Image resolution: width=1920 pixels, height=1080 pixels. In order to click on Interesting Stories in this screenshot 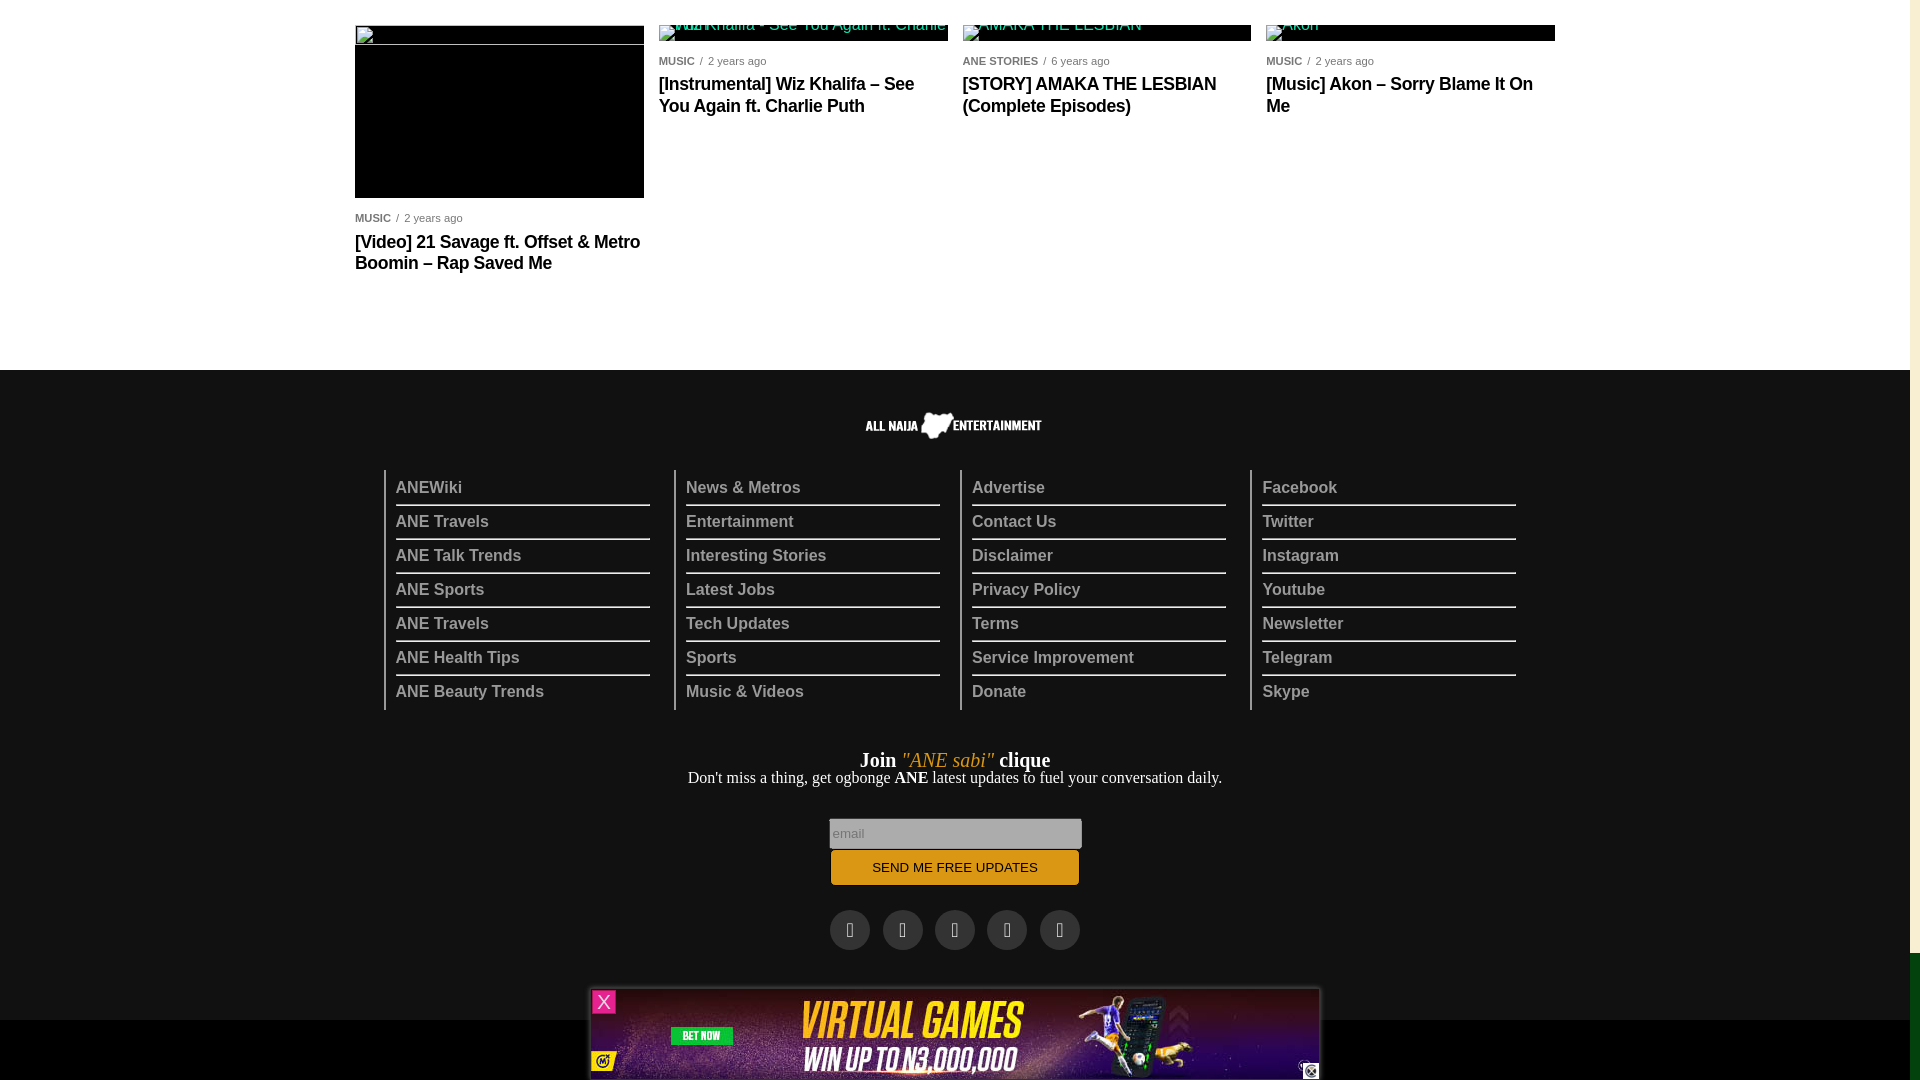, I will do `click(755, 554)`.